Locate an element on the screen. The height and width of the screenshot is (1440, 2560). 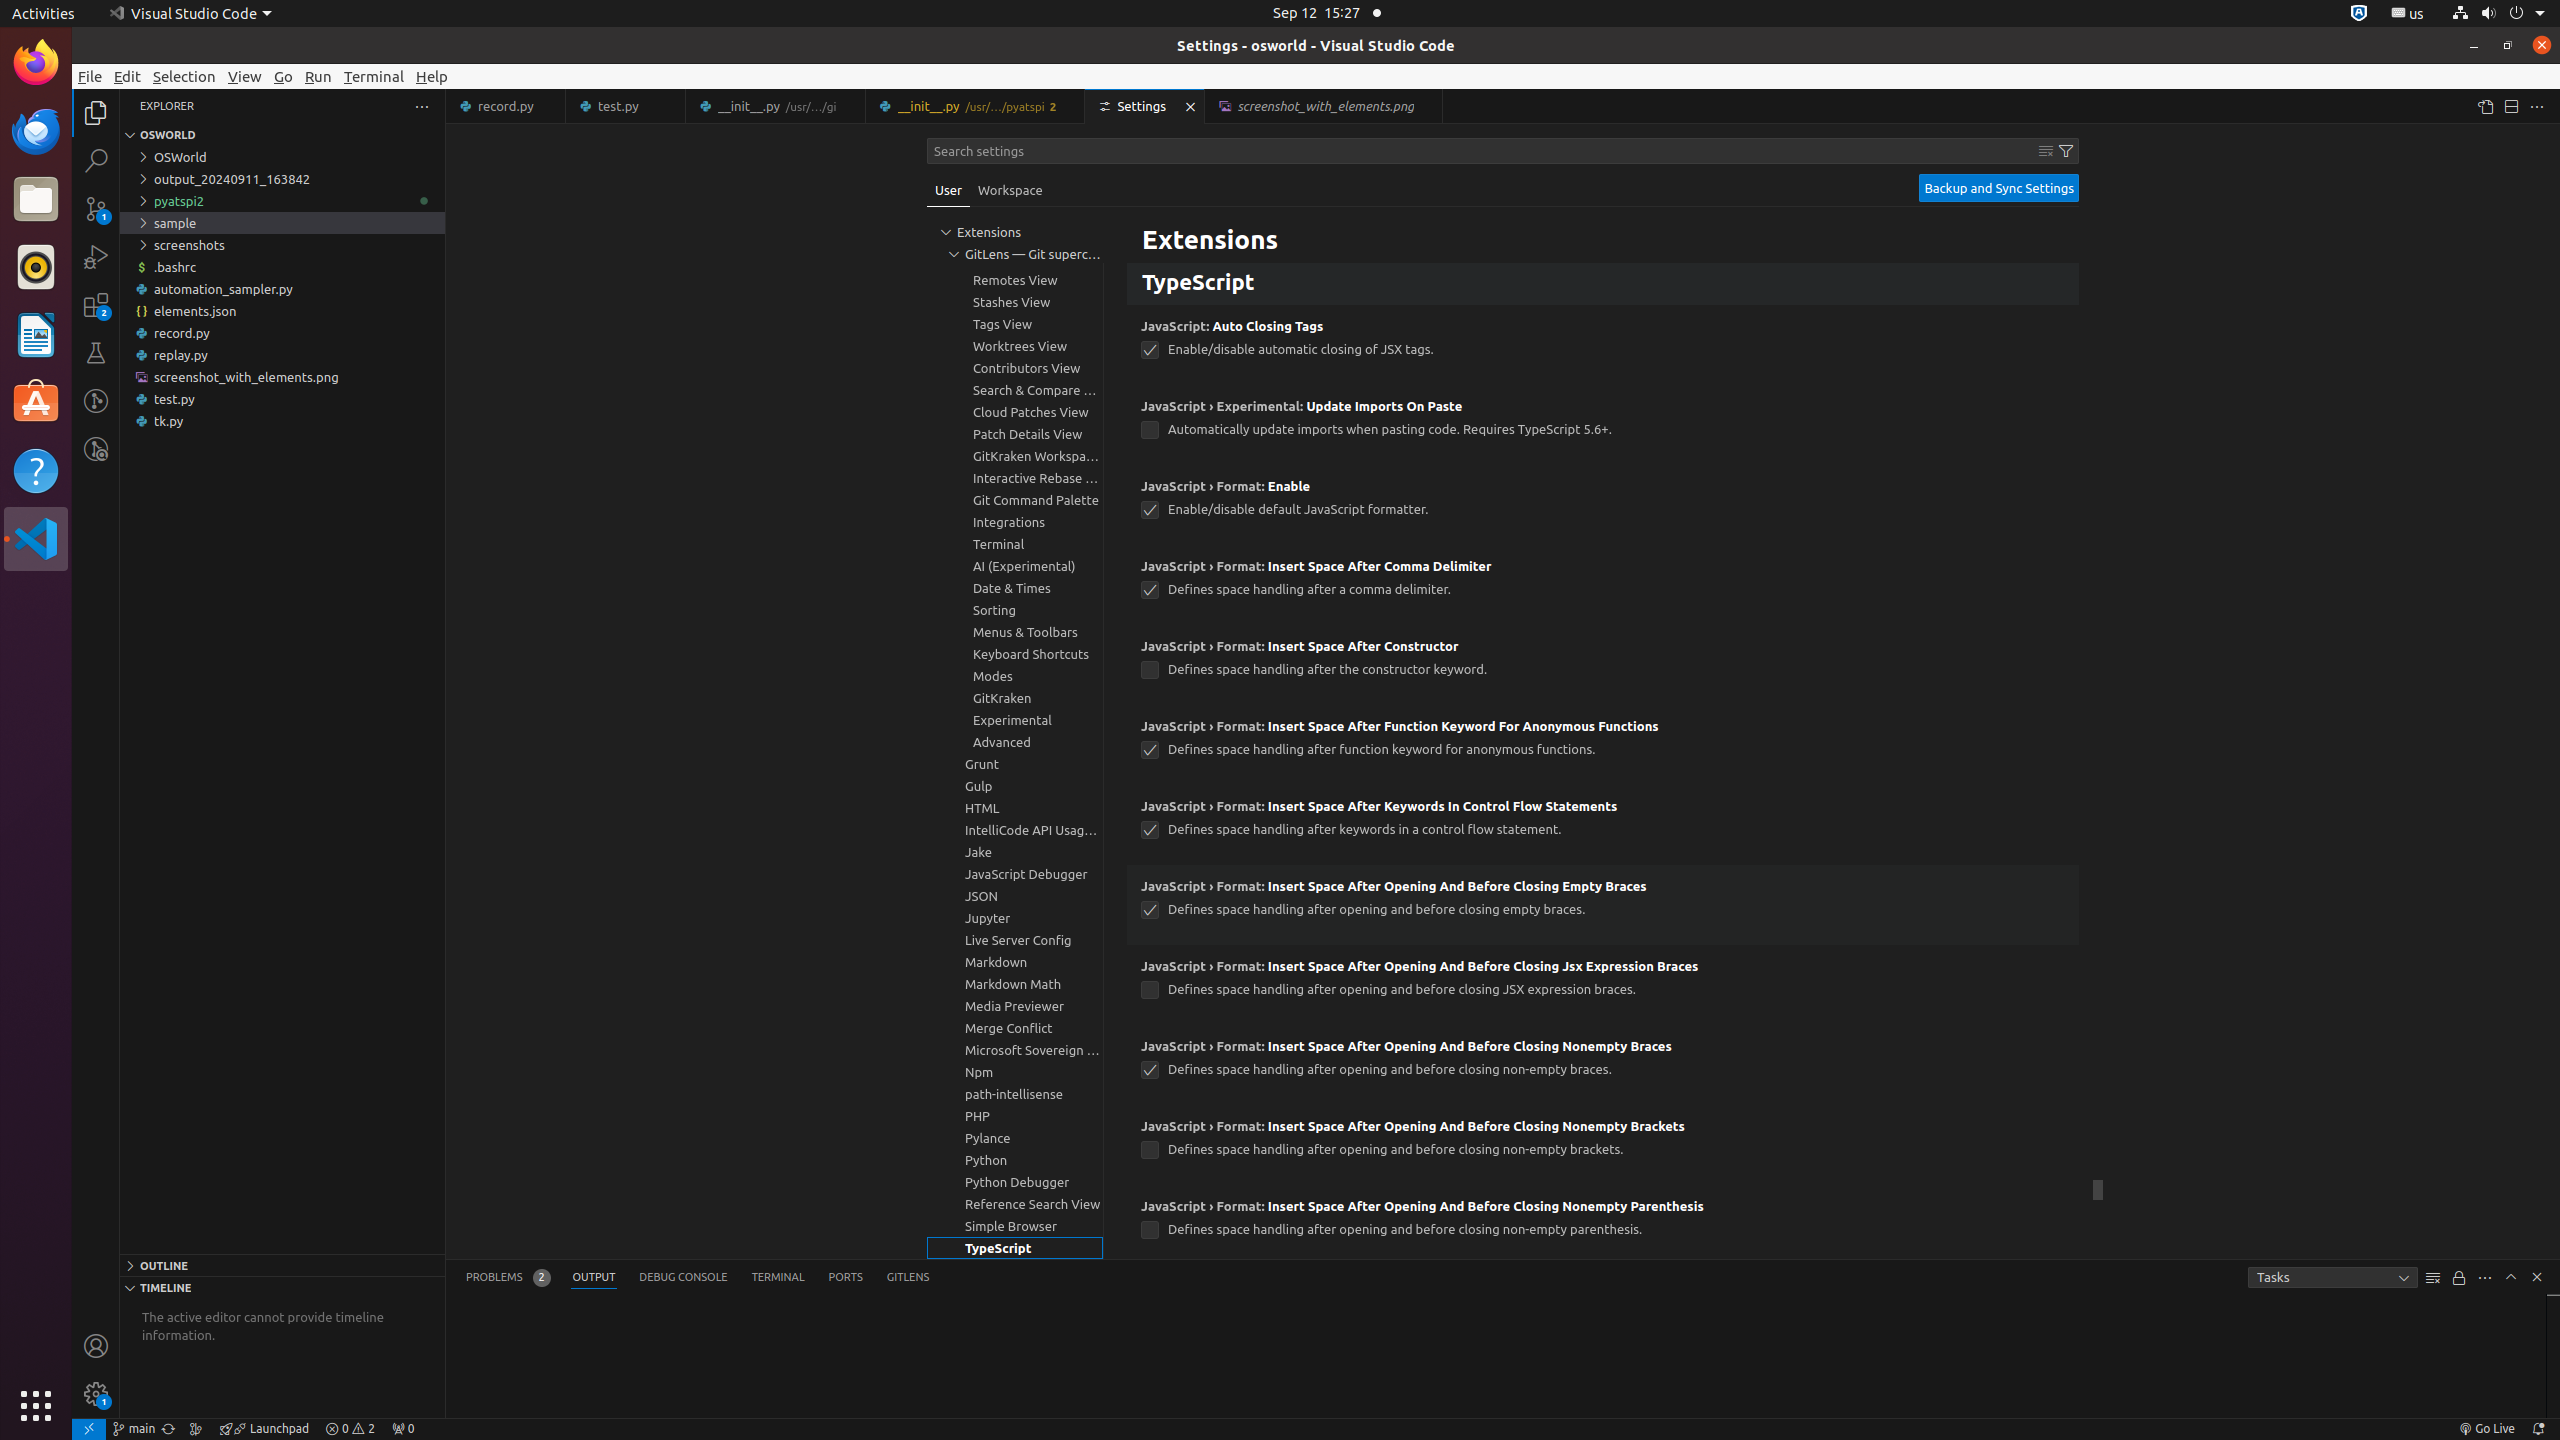
Search (Ctrl+Shift+F) is located at coordinates (96, 160).